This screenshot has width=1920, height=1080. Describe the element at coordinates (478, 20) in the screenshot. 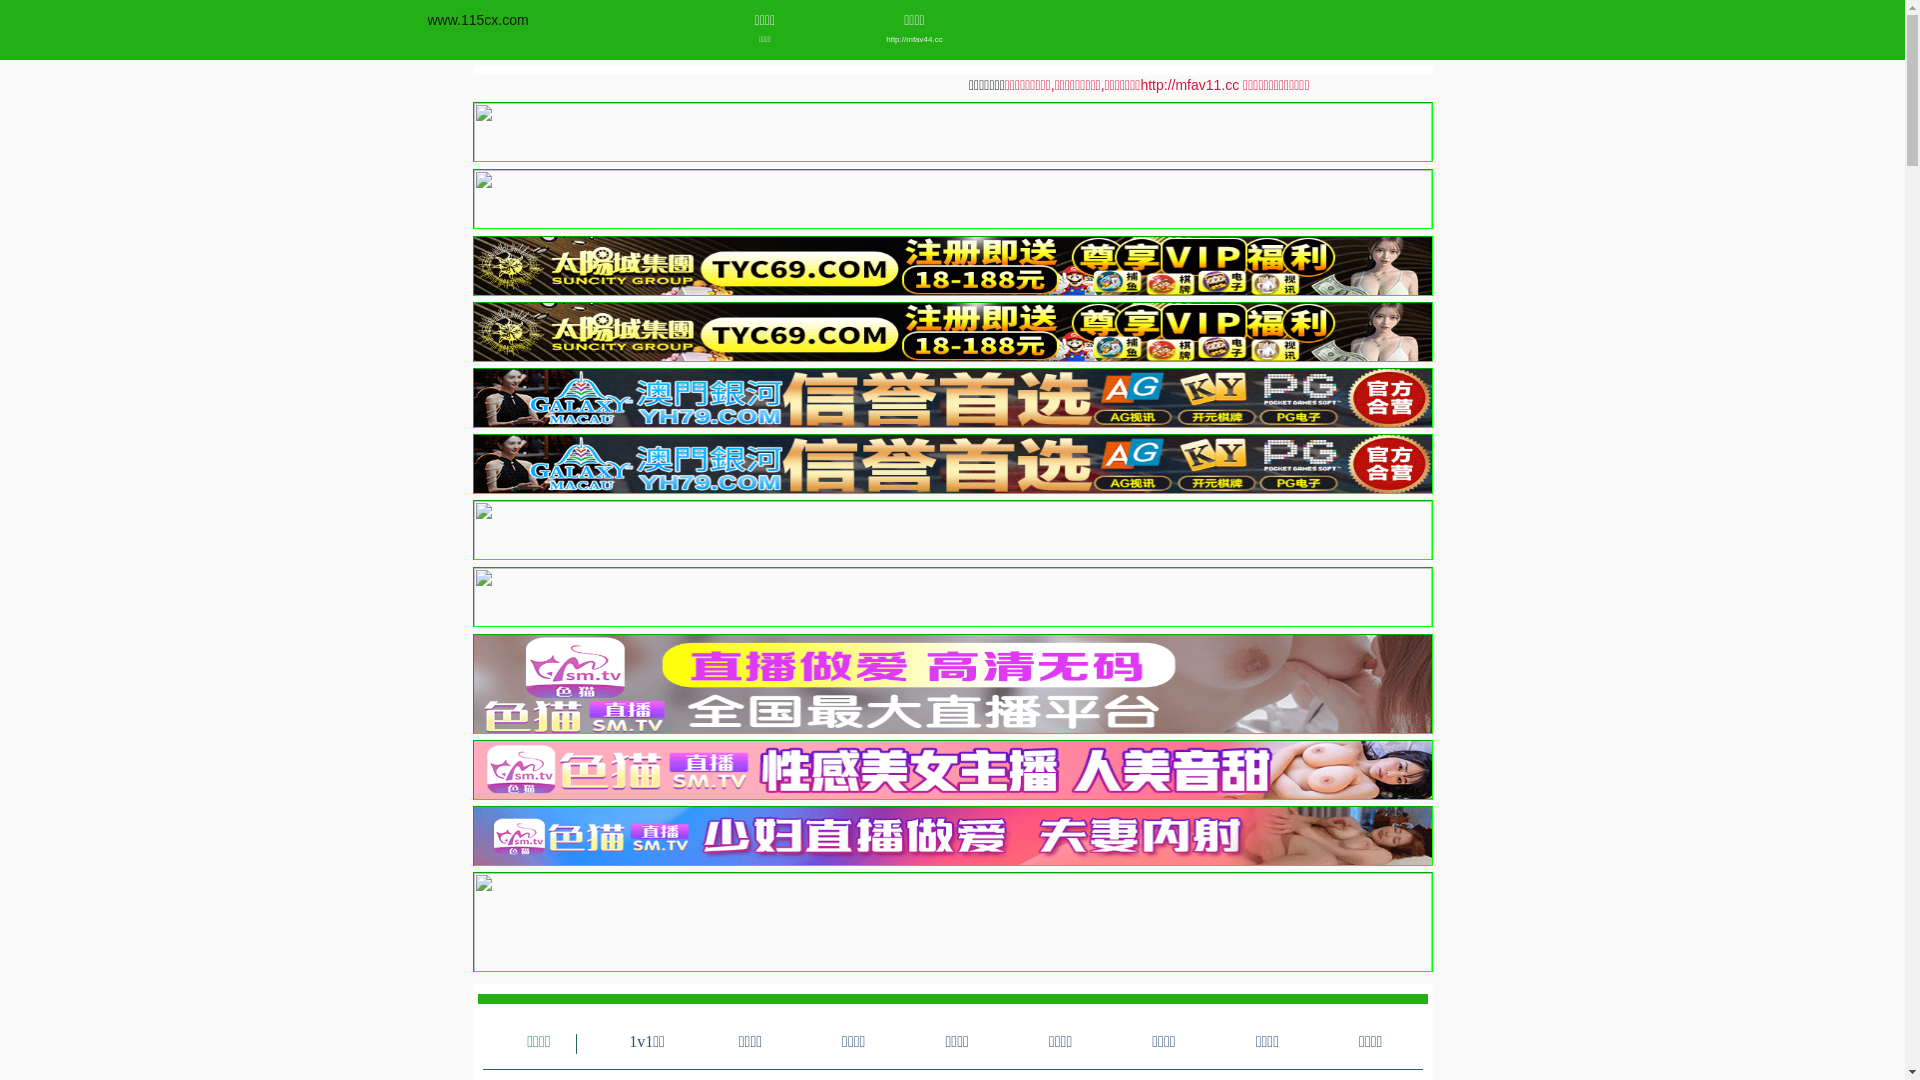

I see `www.115cx.com` at that location.